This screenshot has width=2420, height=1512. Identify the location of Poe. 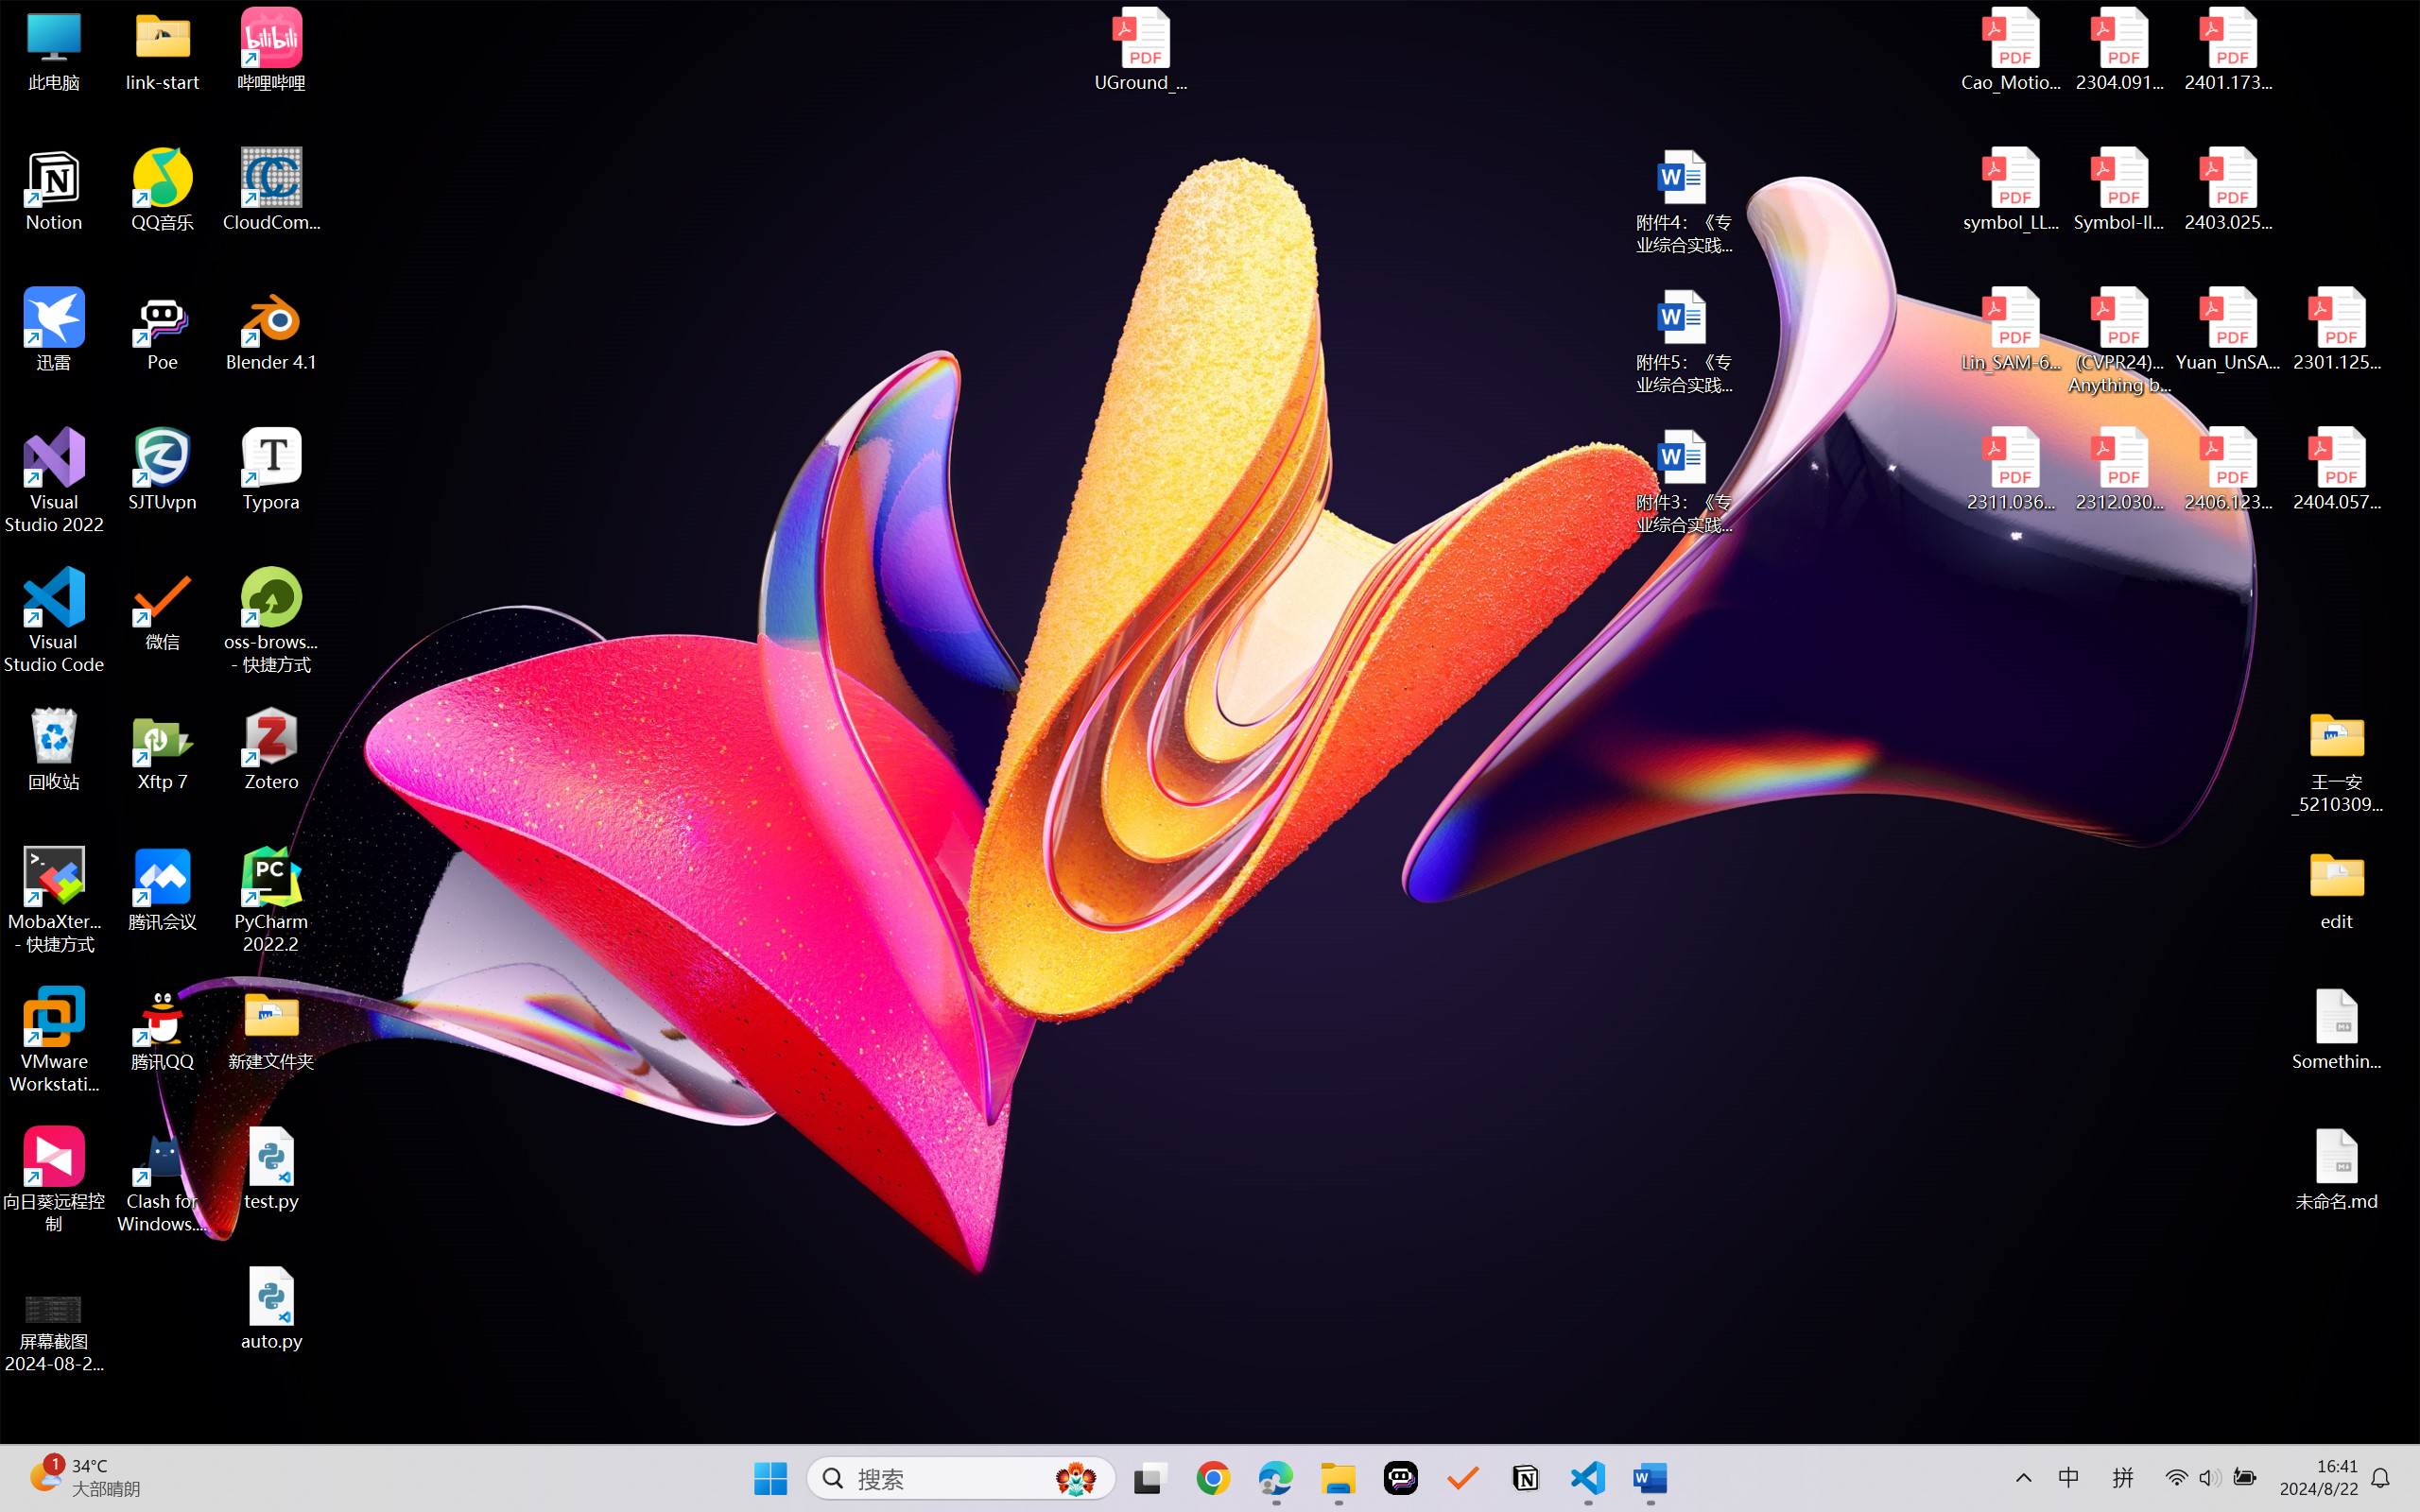
(163, 329).